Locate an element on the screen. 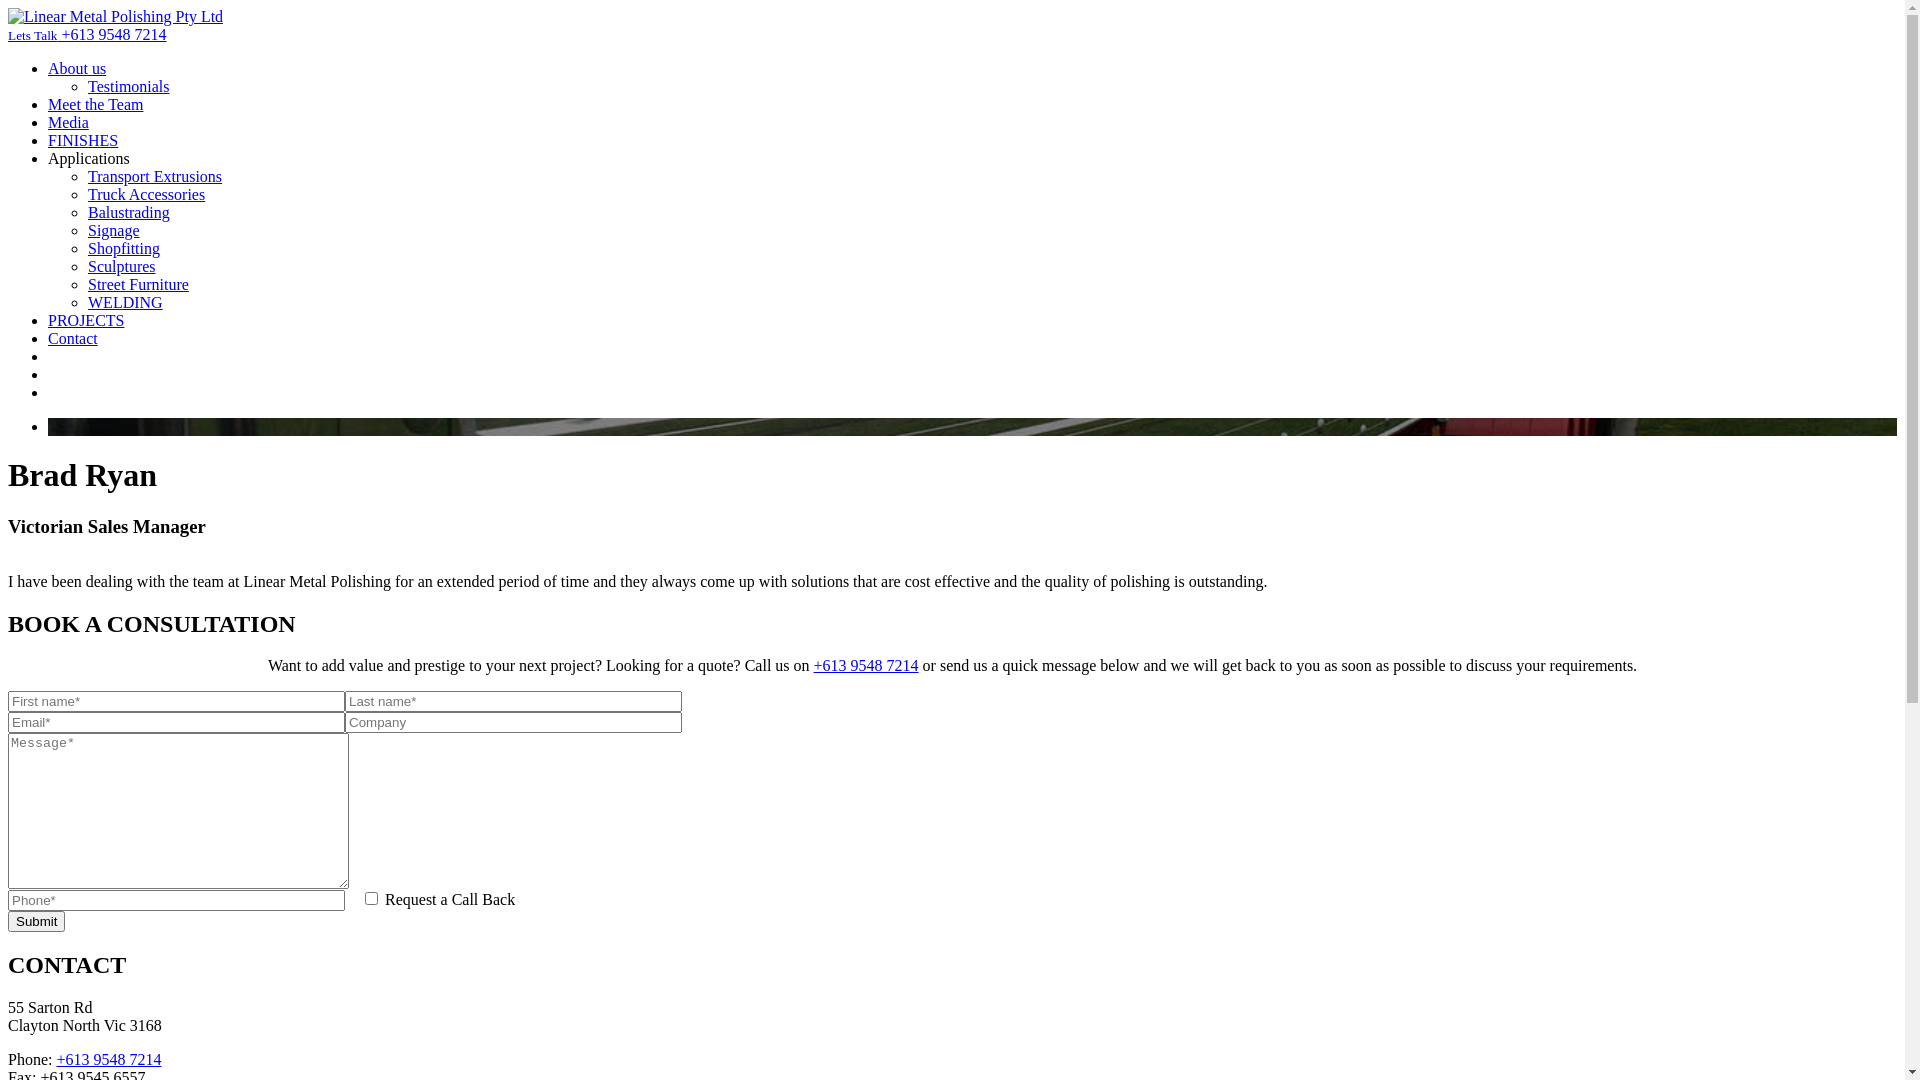 The width and height of the screenshot is (1920, 1080). Meet the Team is located at coordinates (96, 104).